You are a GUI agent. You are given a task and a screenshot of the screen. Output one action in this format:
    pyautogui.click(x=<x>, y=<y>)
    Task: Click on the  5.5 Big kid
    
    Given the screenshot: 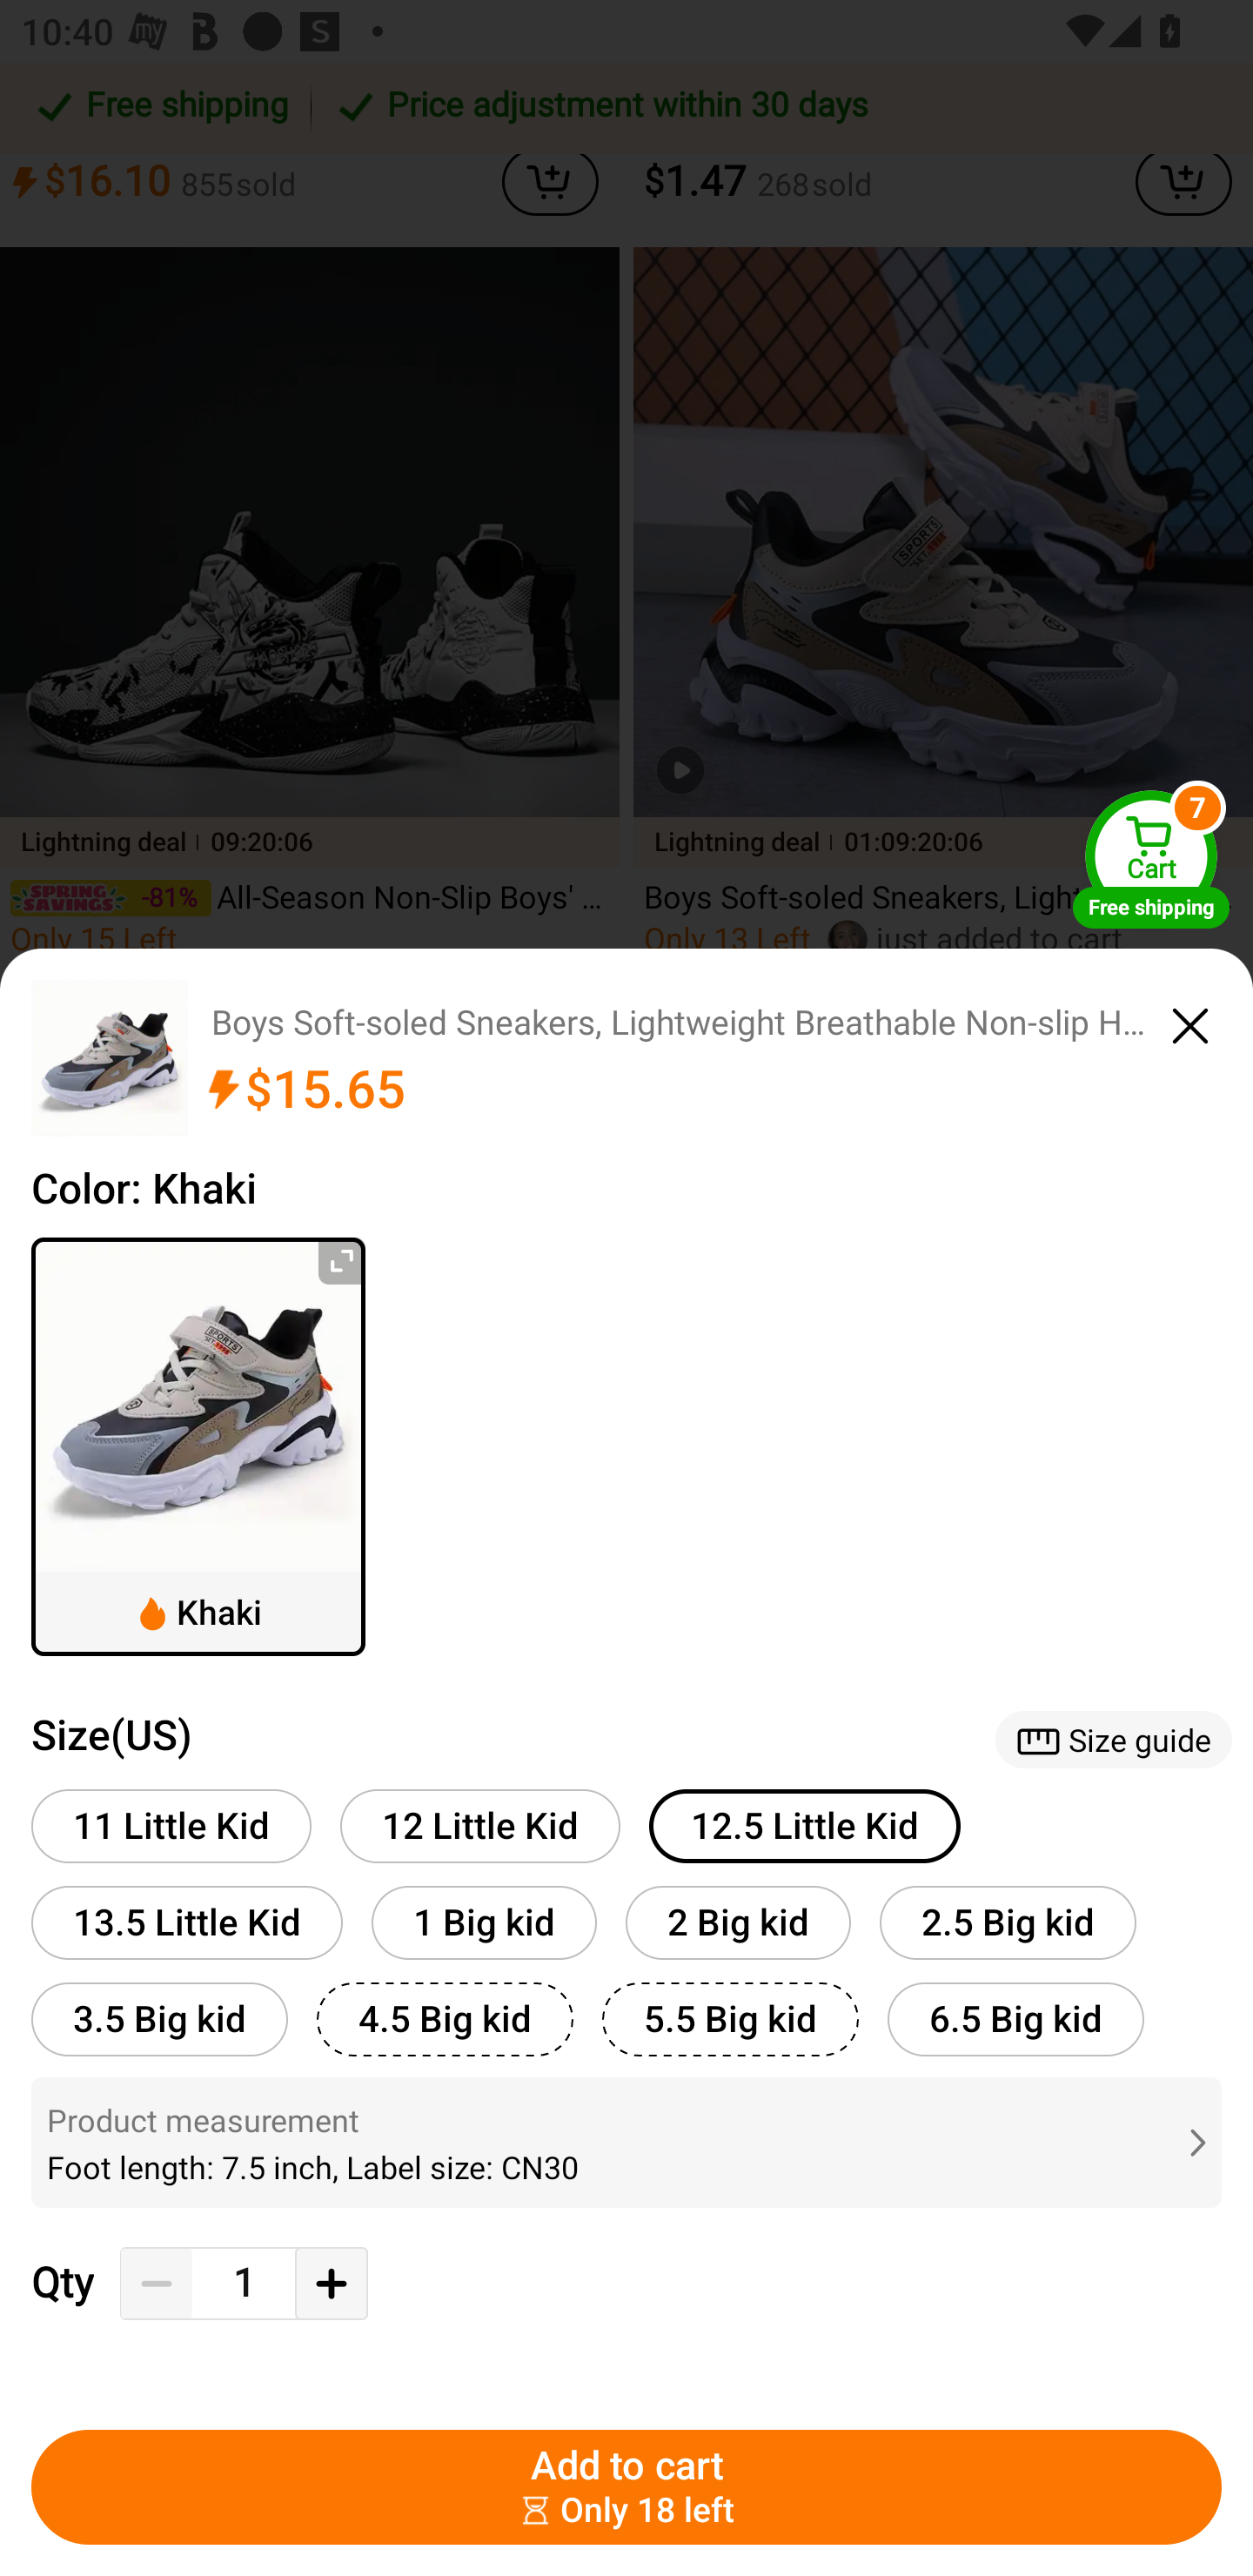 What is the action you would take?
    pyautogui.click(x=730, y=2019)
    